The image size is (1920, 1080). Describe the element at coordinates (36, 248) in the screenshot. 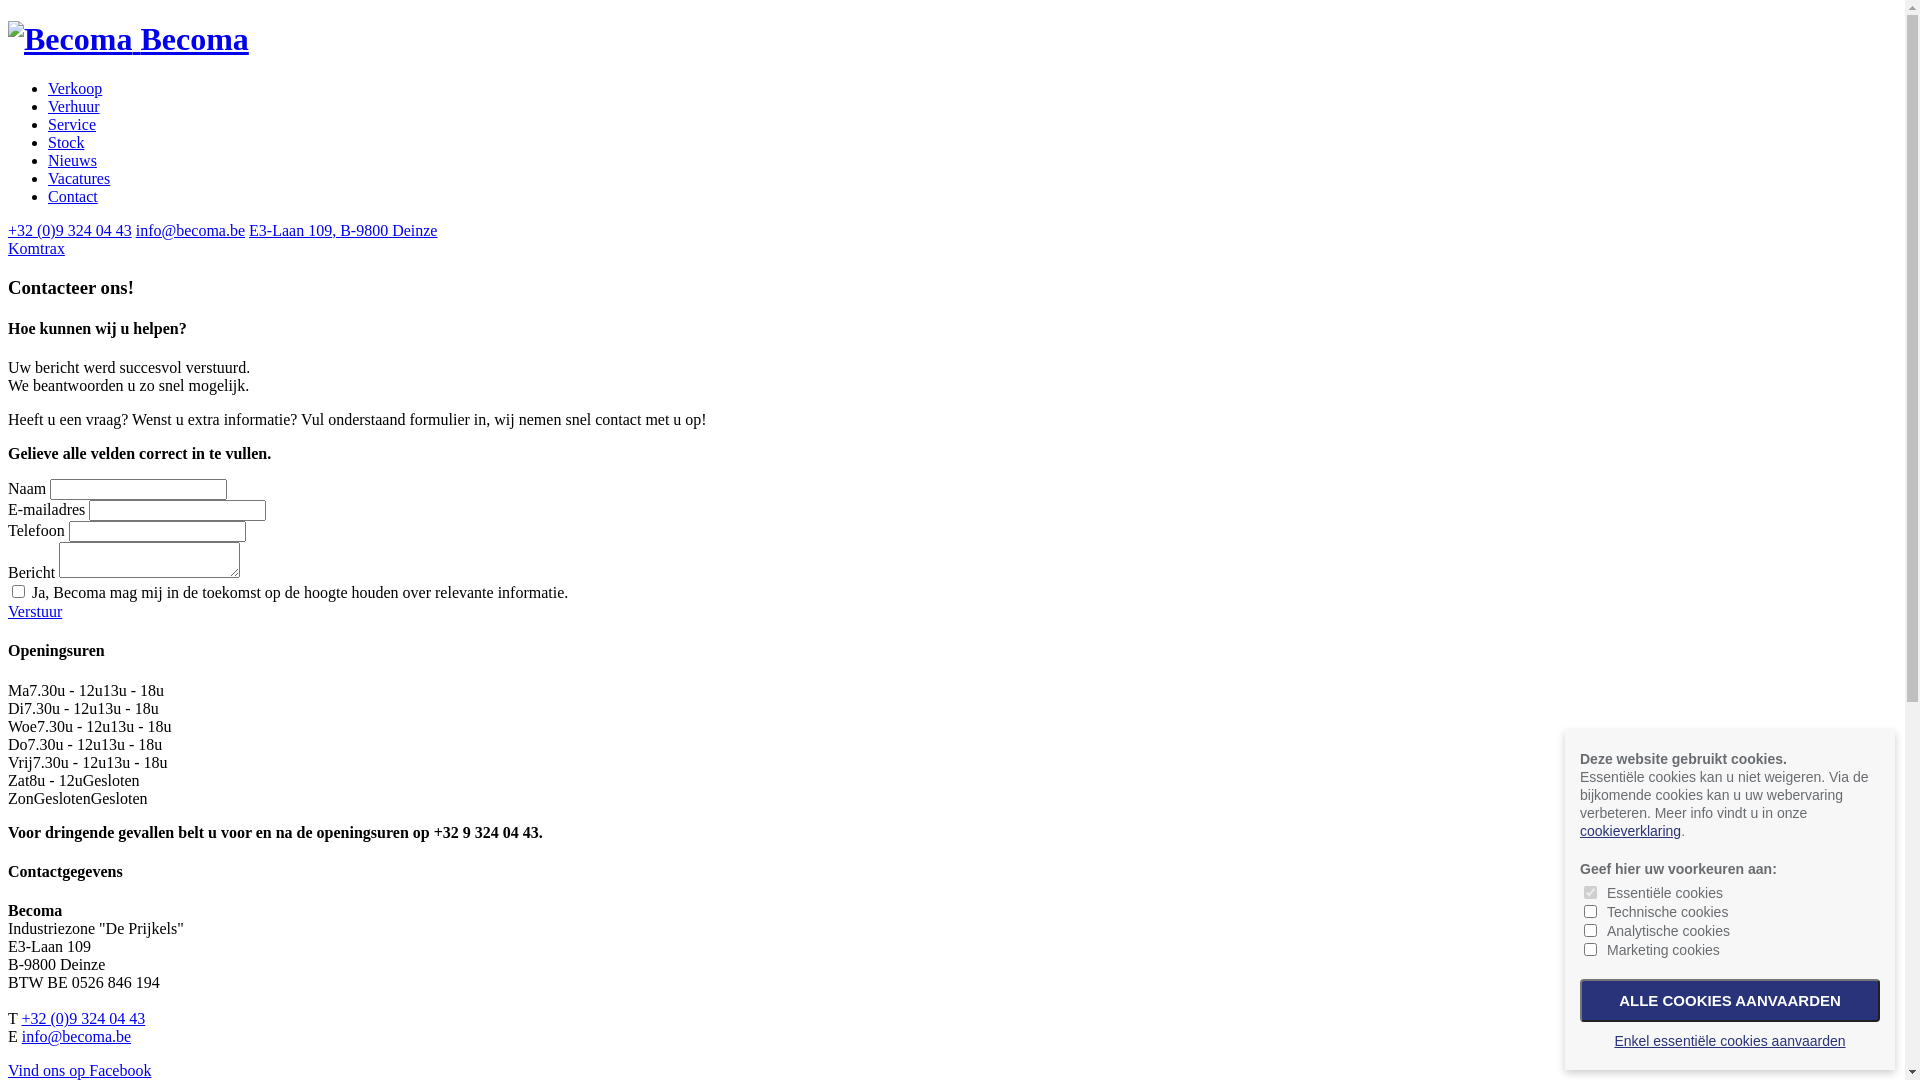

I see `Komtrax` at that location.